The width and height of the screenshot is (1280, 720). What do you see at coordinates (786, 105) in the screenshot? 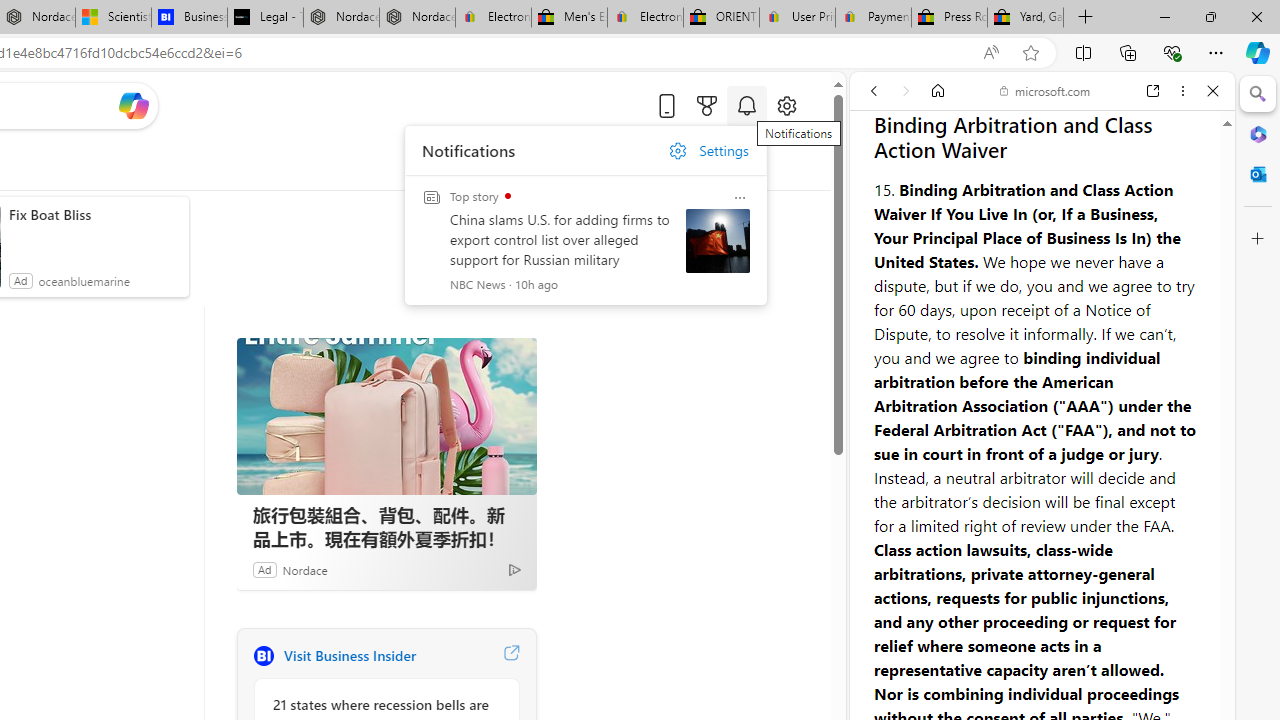
I see `Open settings` at bounding box center [786, 105].